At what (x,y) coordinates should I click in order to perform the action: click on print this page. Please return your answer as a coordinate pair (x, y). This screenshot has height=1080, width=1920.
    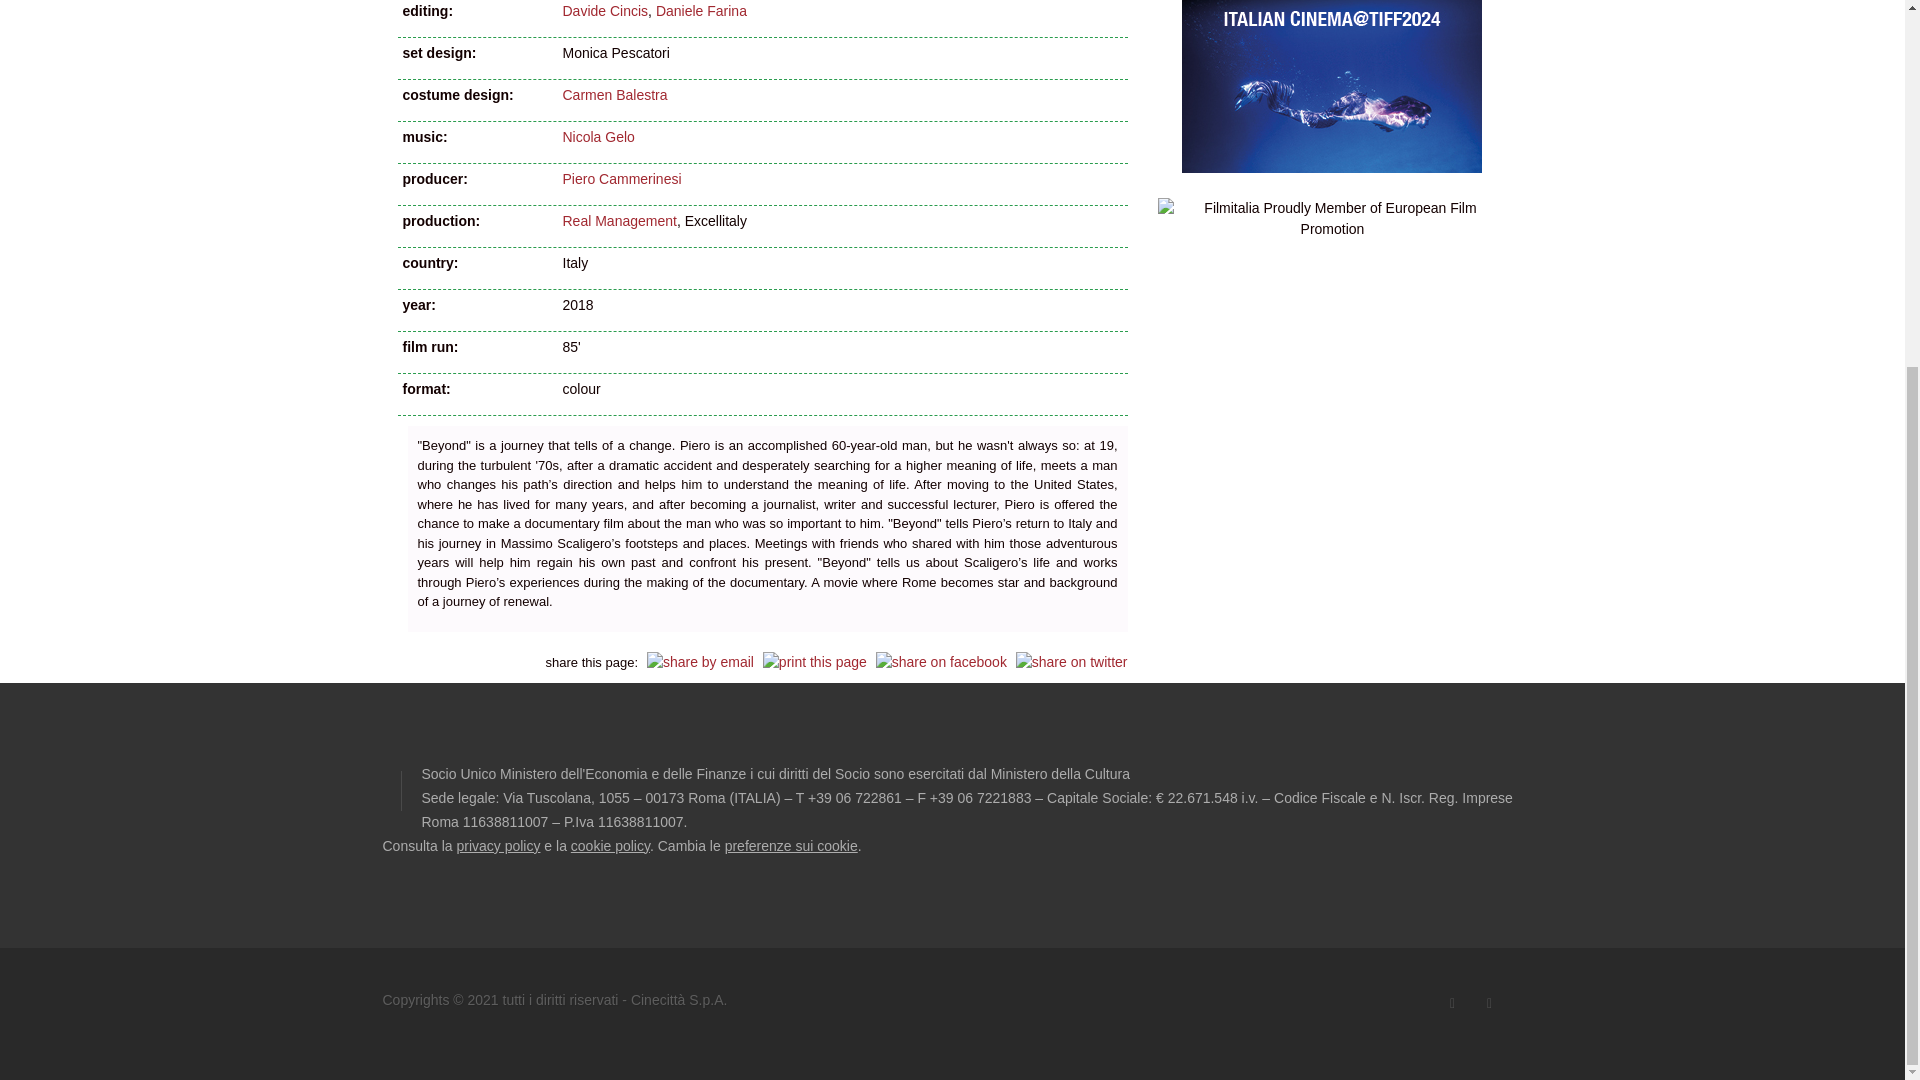
    Looking at the image, I should click on (814, 662).